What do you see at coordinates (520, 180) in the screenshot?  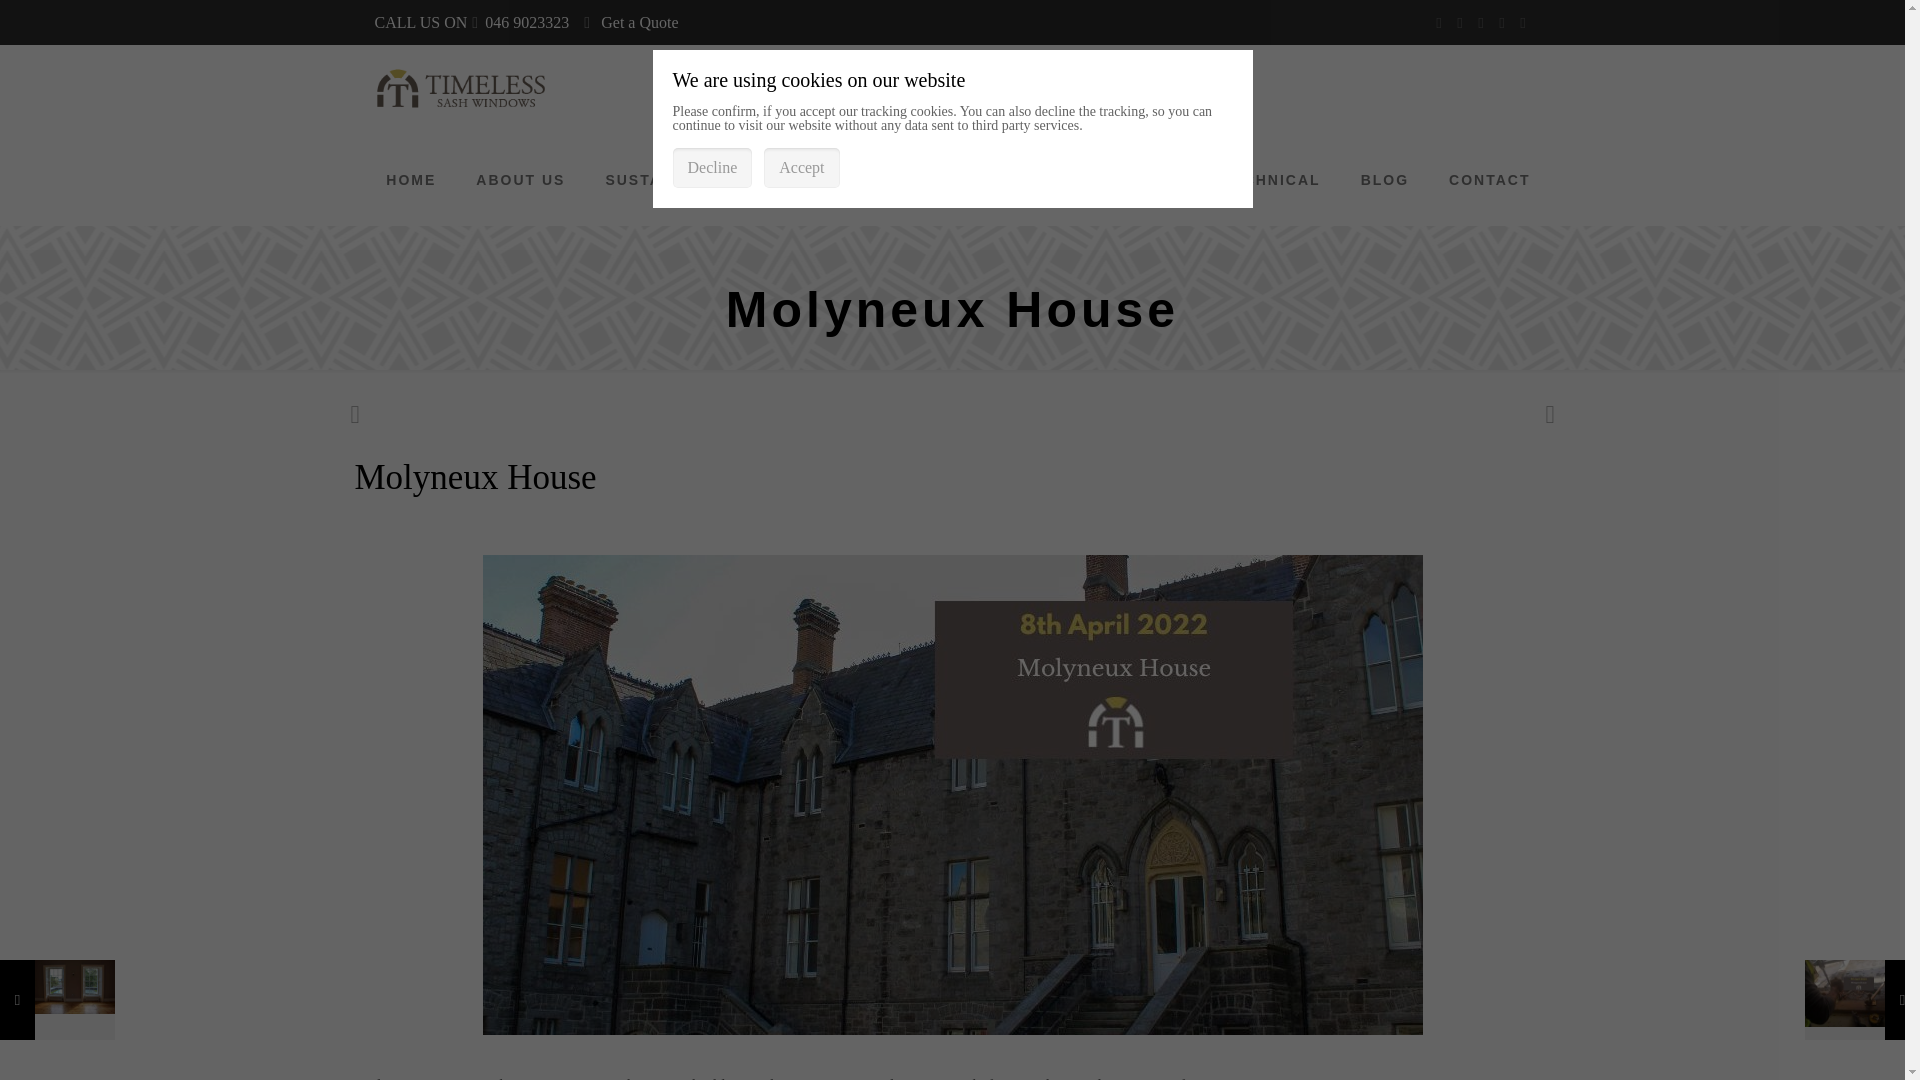 I see `ABOUT US` at bounding box center [520, 180].